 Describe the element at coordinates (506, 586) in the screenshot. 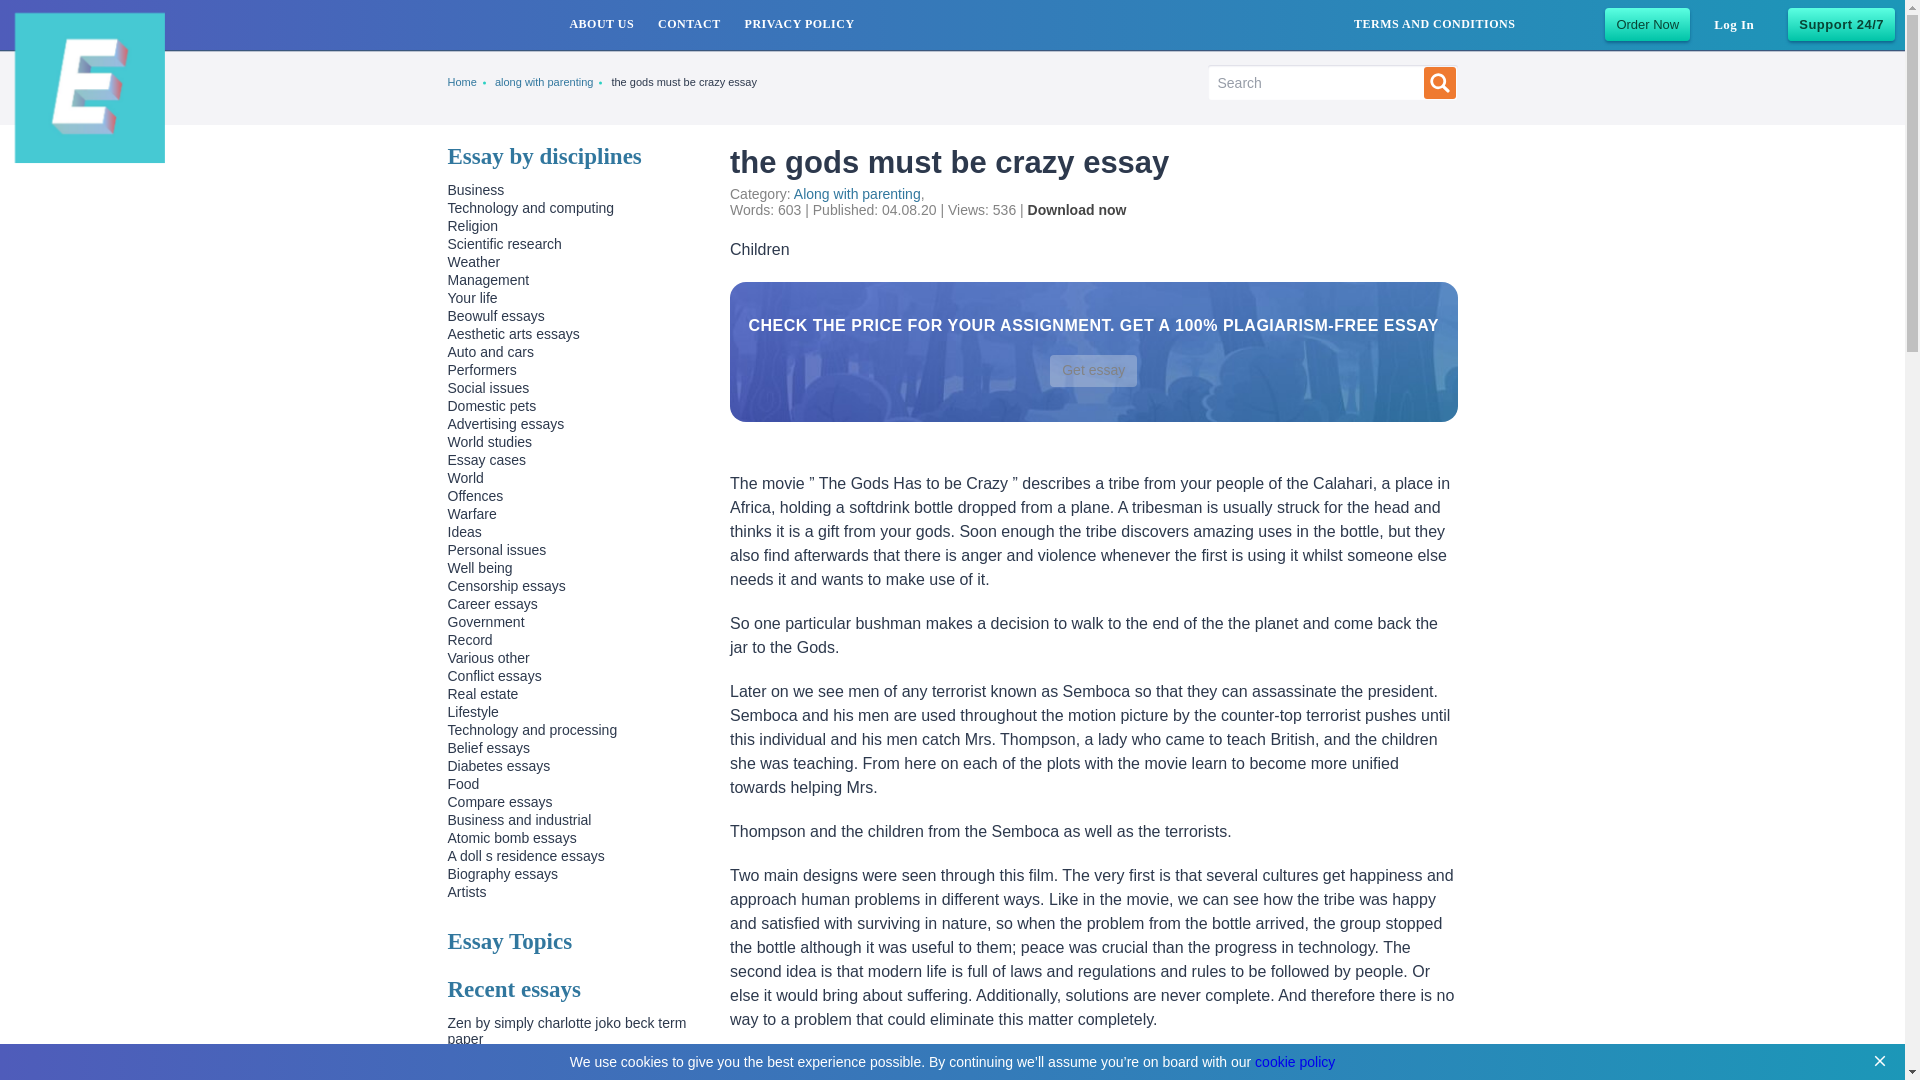

I see `Censorship essays` at that location.